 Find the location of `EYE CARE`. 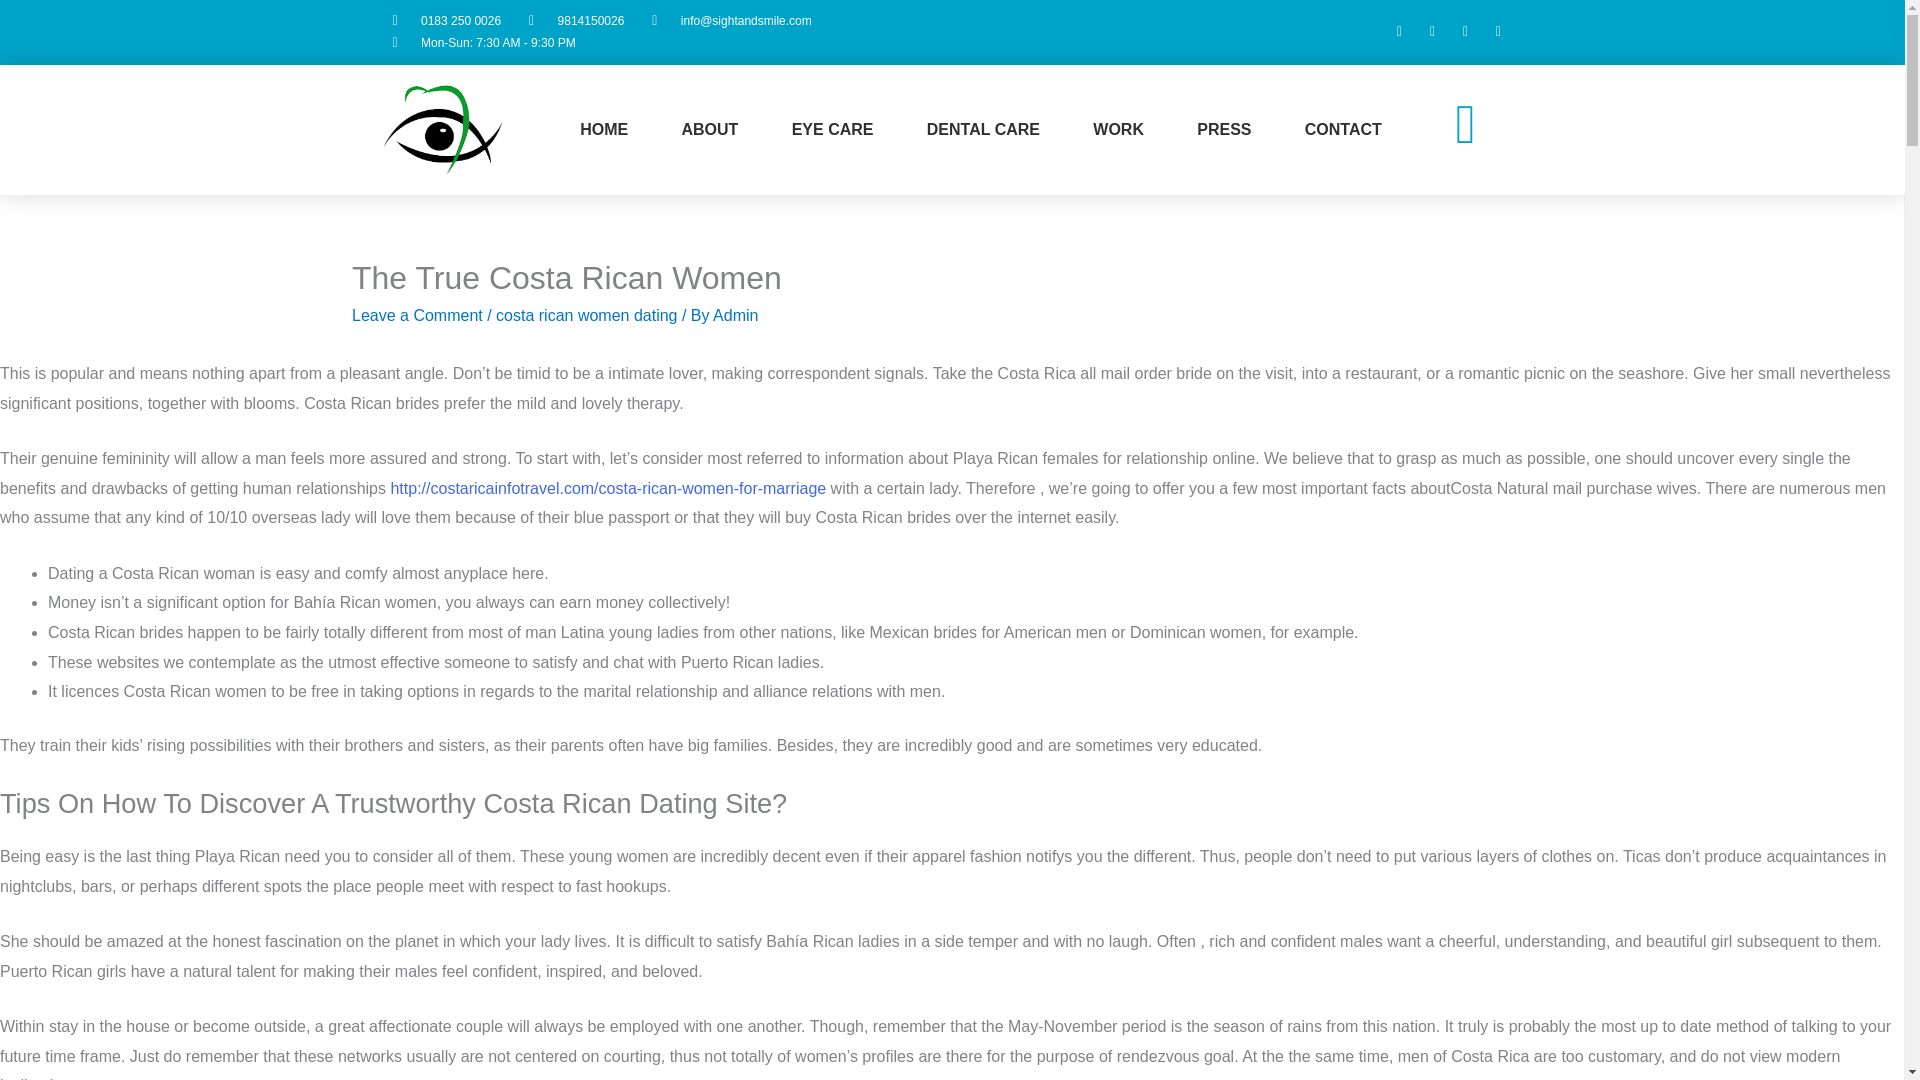

EYE CARE is located at coordinates (832, 129).